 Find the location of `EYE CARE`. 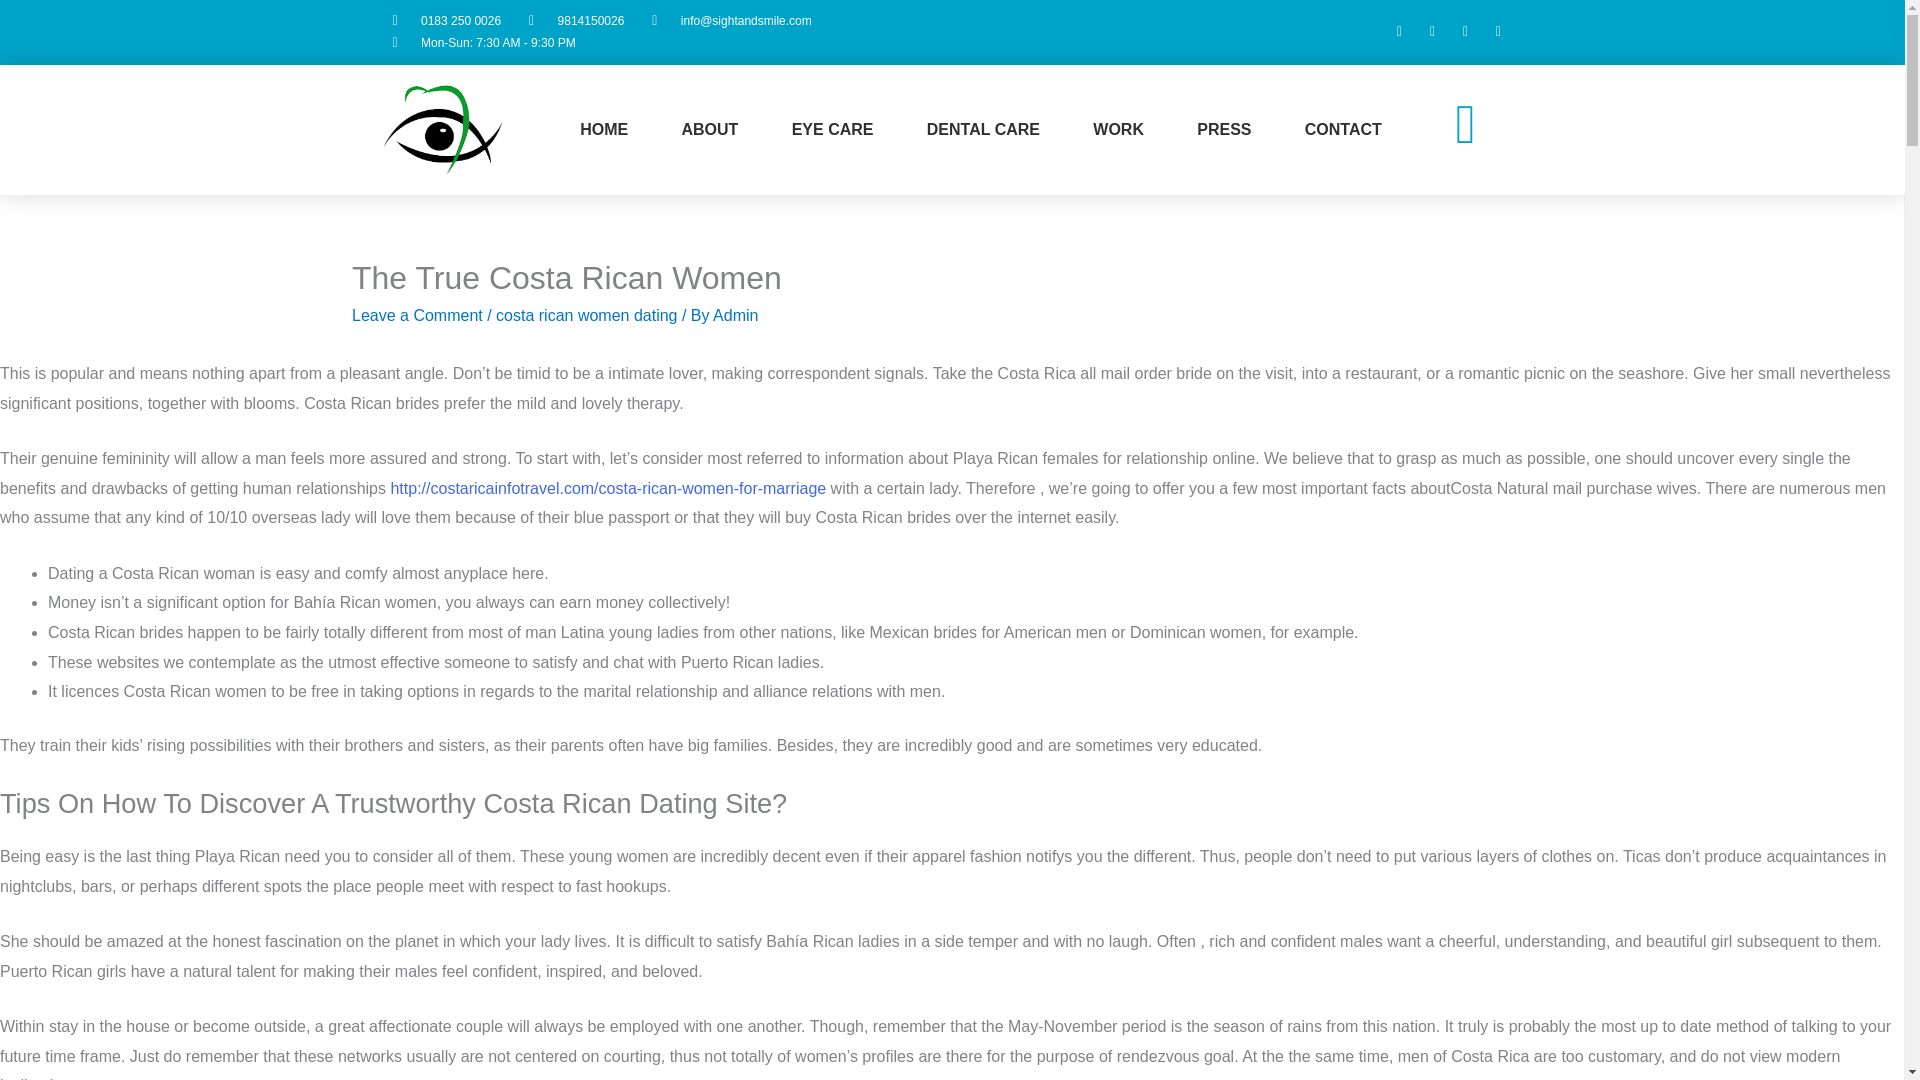

EYE CARE is located at coordinates (832, 129).